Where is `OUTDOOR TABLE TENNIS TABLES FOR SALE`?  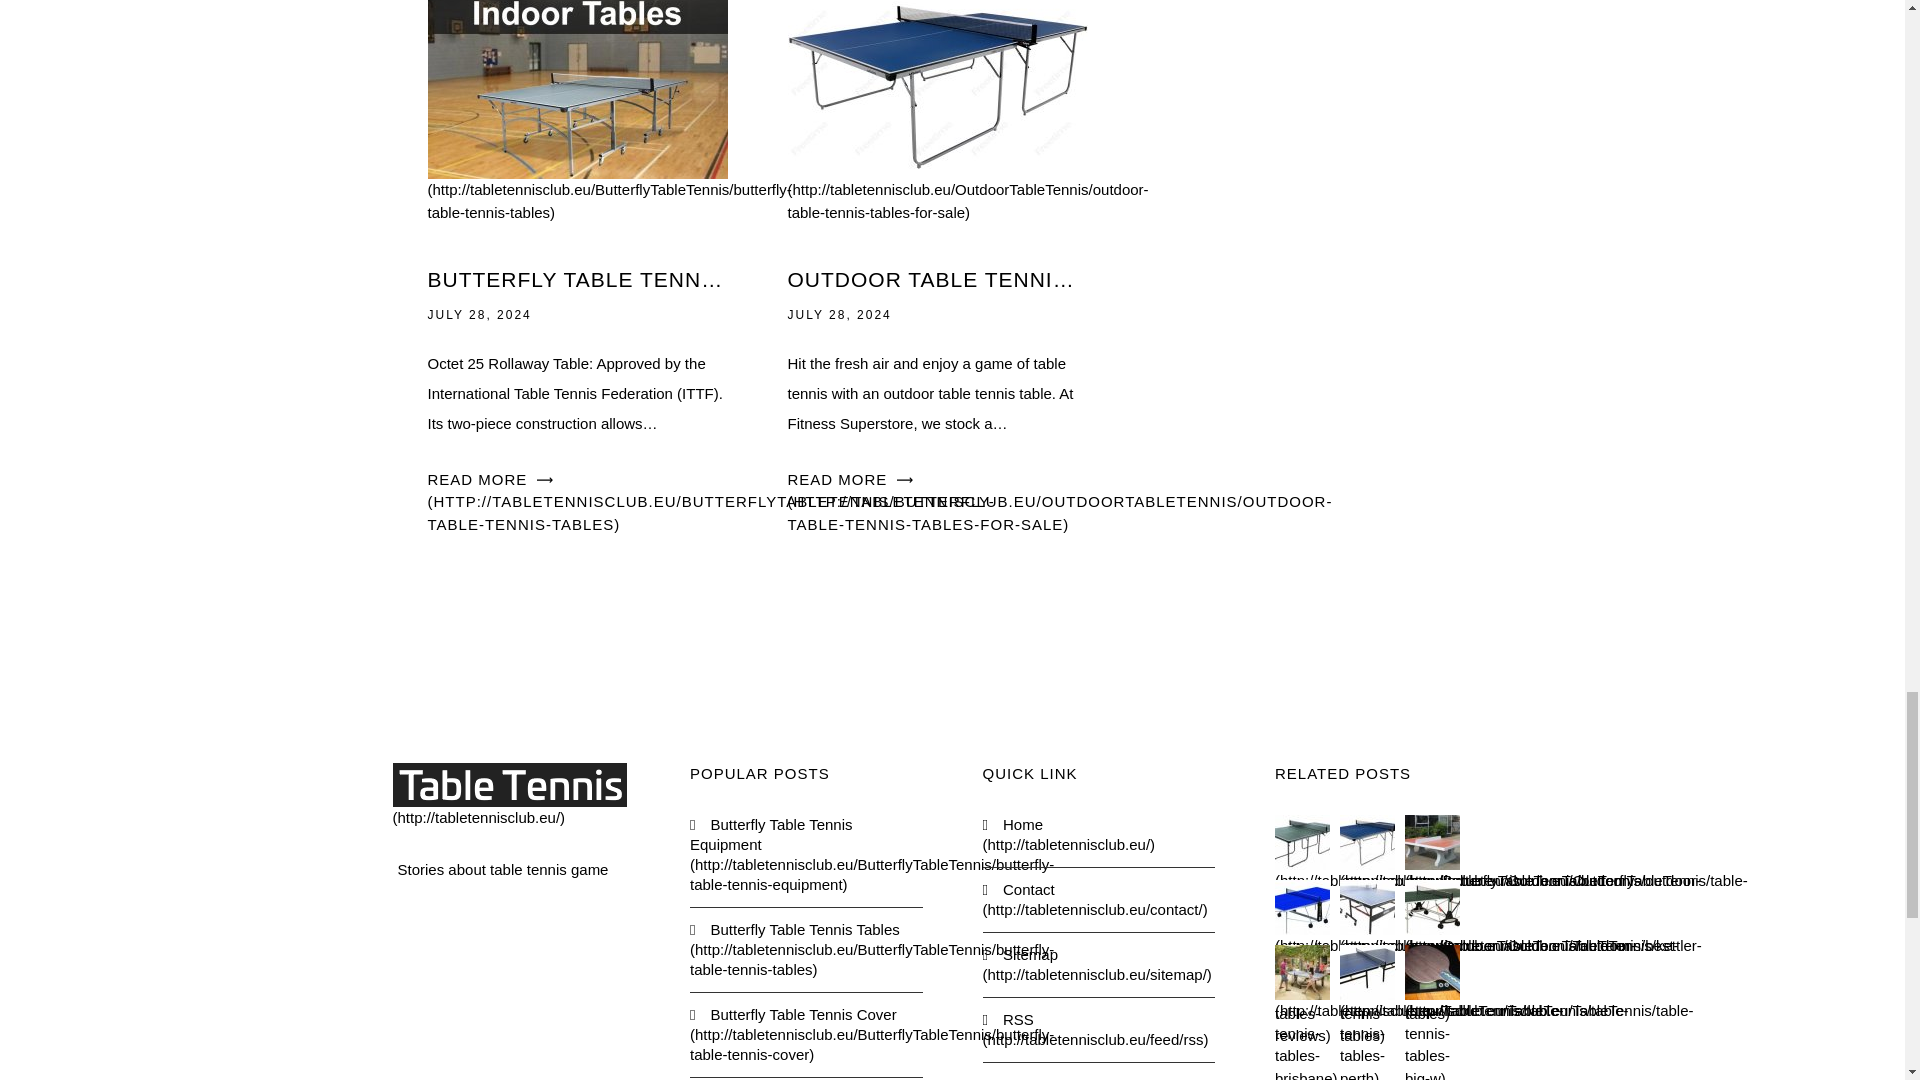
OUTDOOR TABLE TENNIS TABLES FOR SALE is located at coordinates (938, 279).